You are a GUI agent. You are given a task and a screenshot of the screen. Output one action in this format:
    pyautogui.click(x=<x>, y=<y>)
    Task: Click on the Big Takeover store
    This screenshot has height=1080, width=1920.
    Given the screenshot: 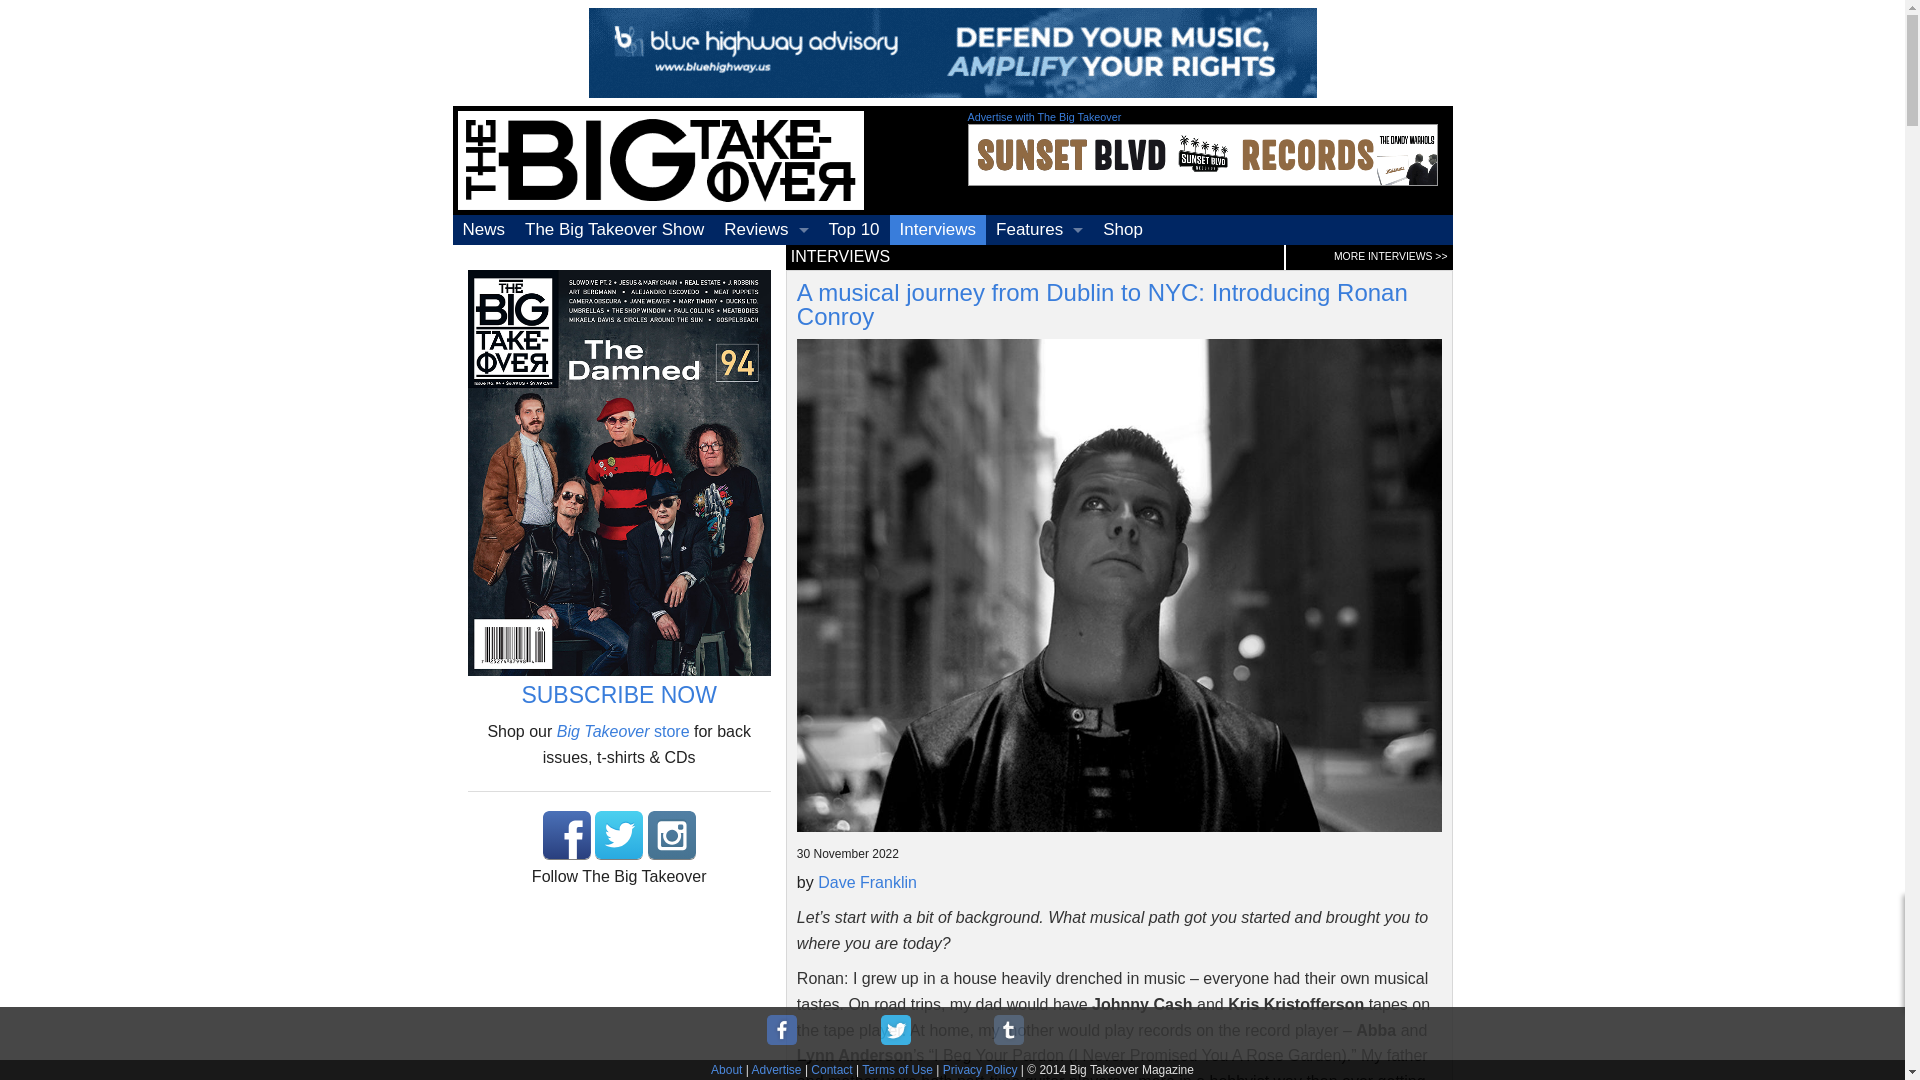 What is the action you would take?
    pyautogui.click(x=622, y=730)
    